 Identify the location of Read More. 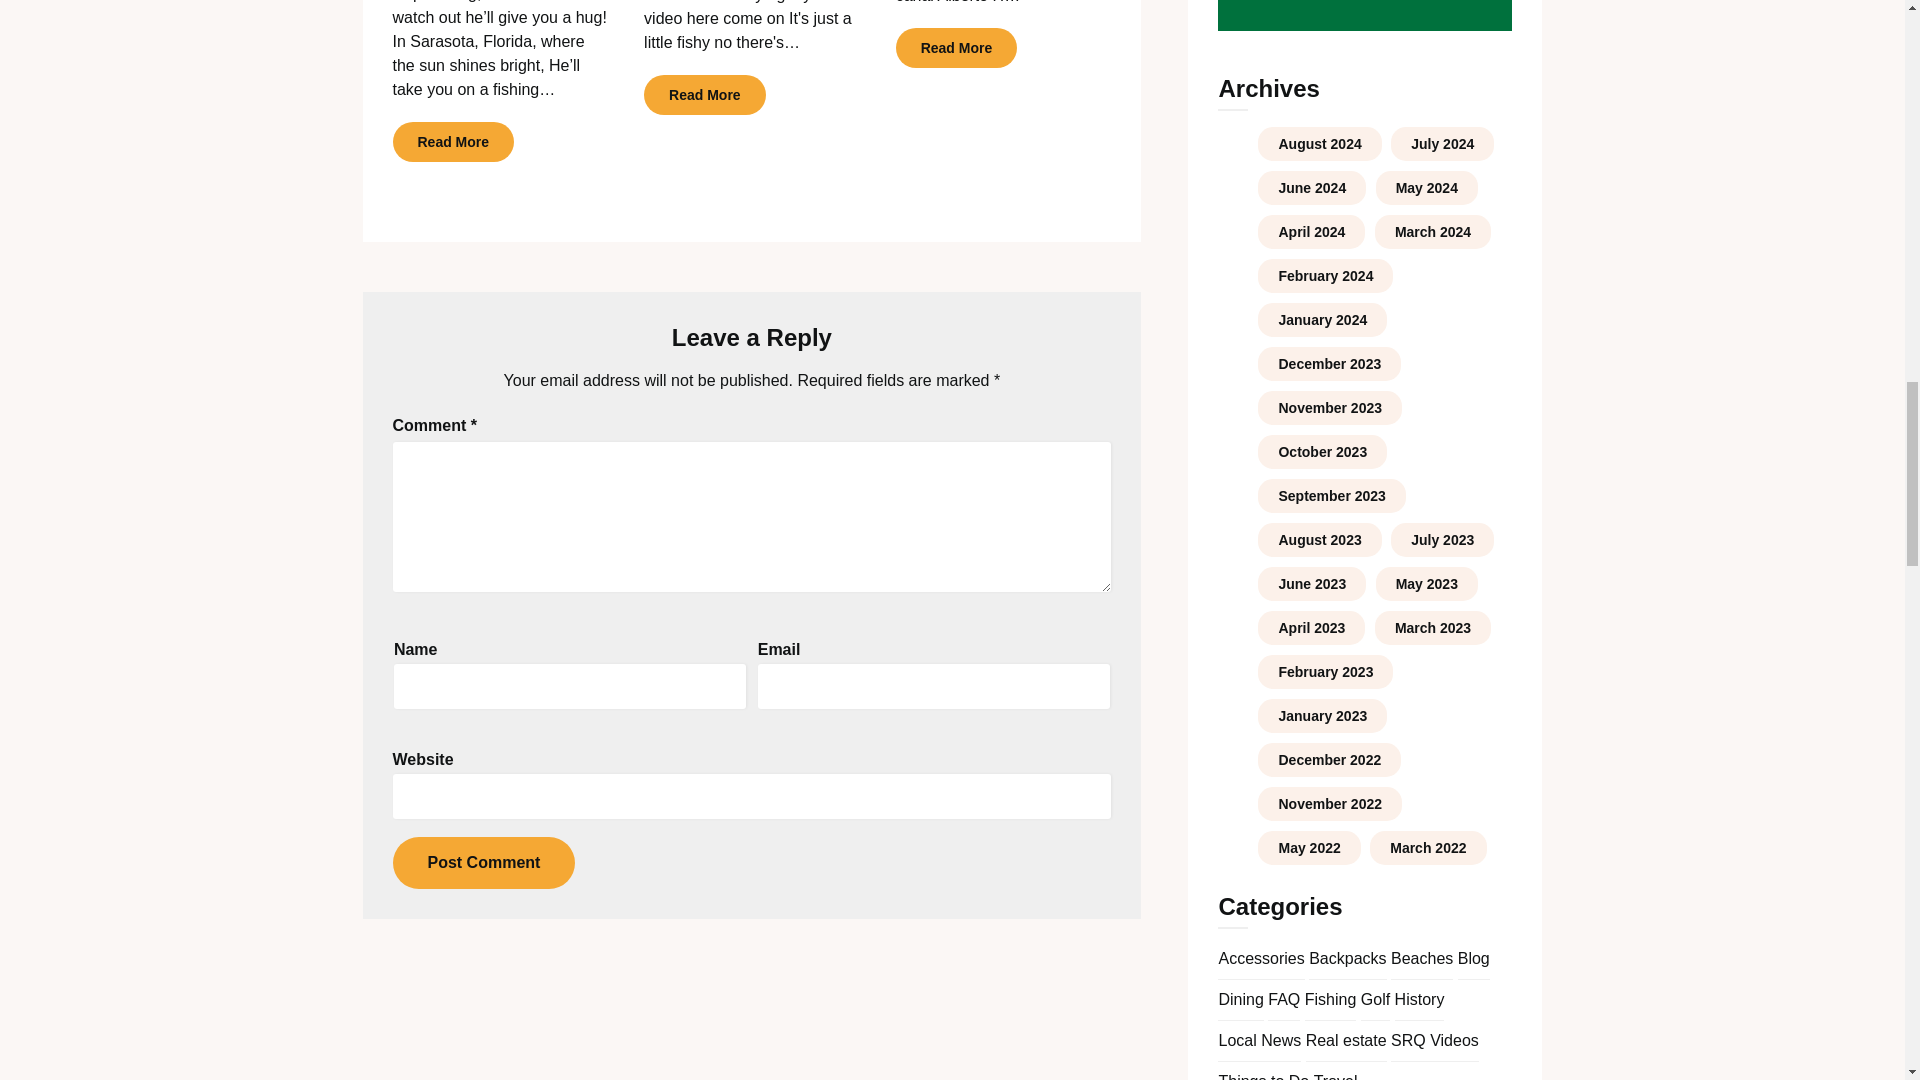
(956, 48).